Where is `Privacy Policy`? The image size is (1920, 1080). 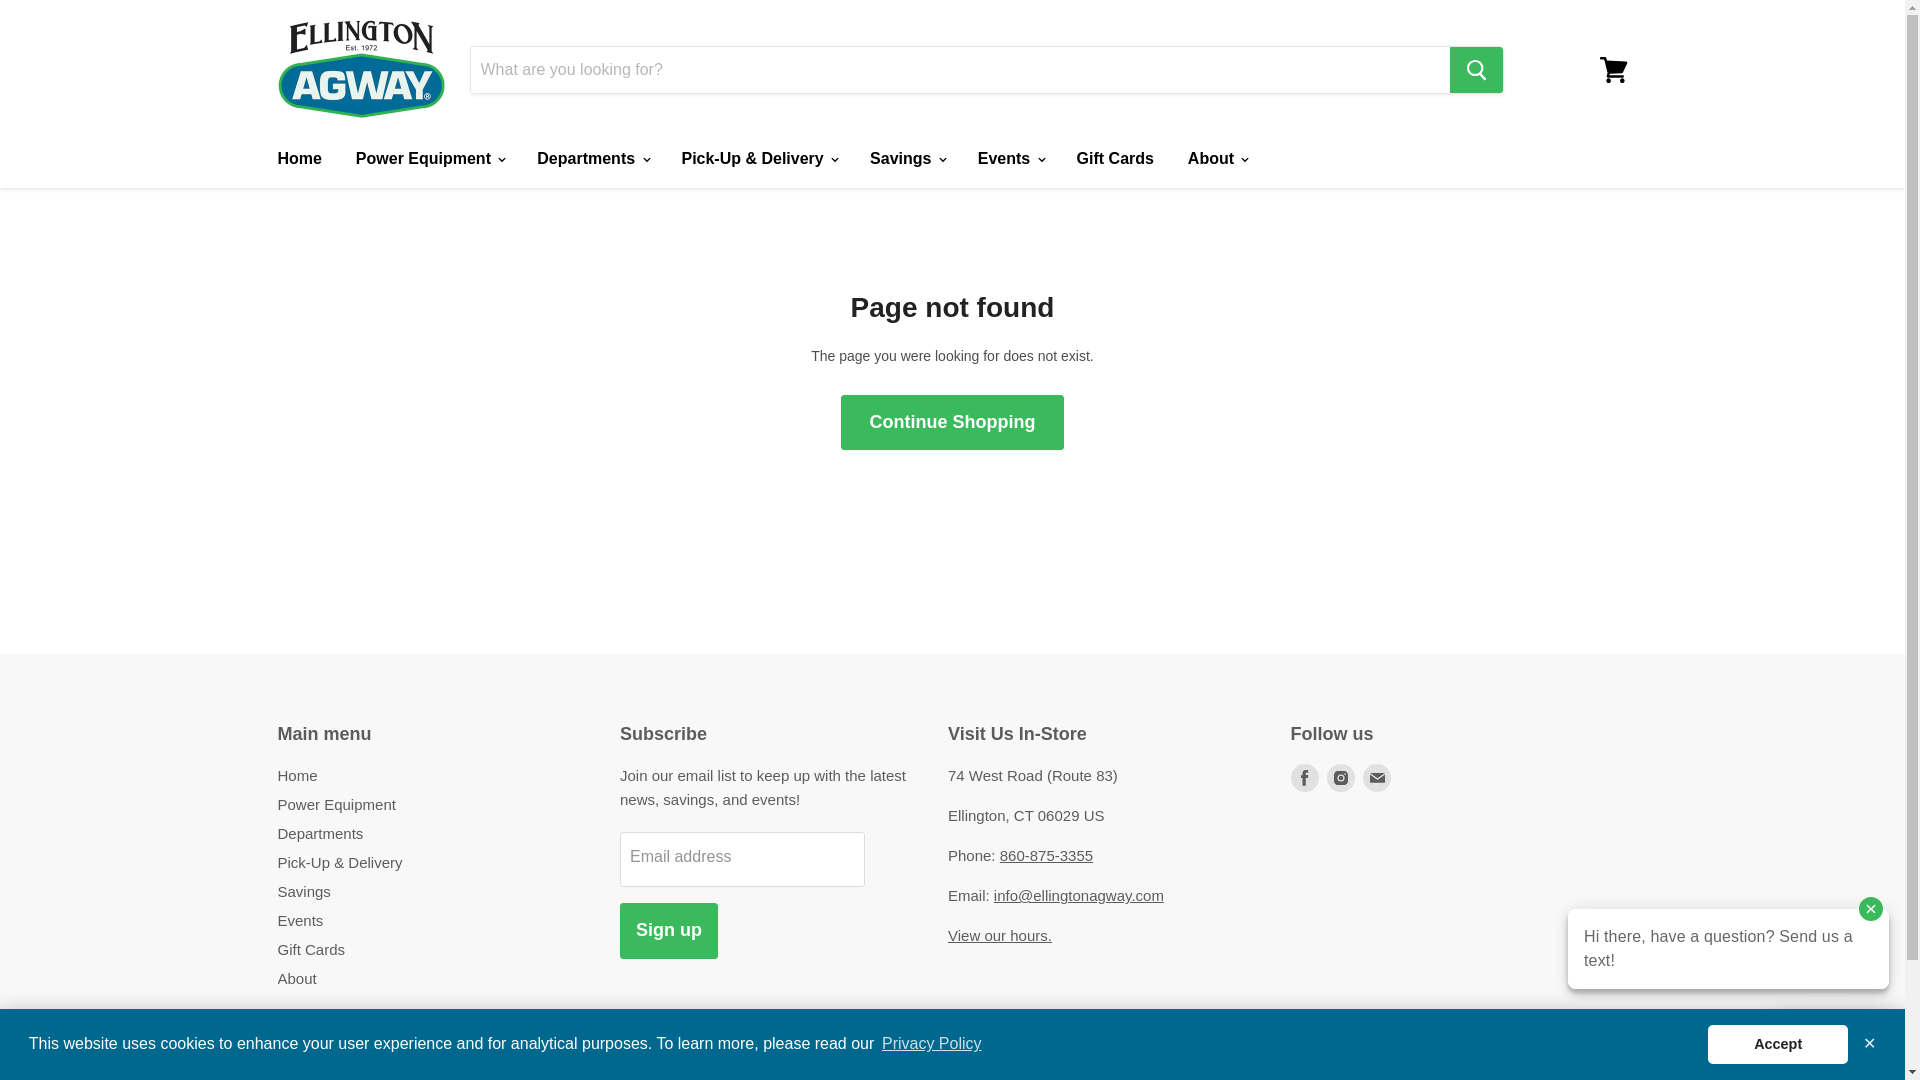 Privacy Policy is located at coordinates (932, 1044).